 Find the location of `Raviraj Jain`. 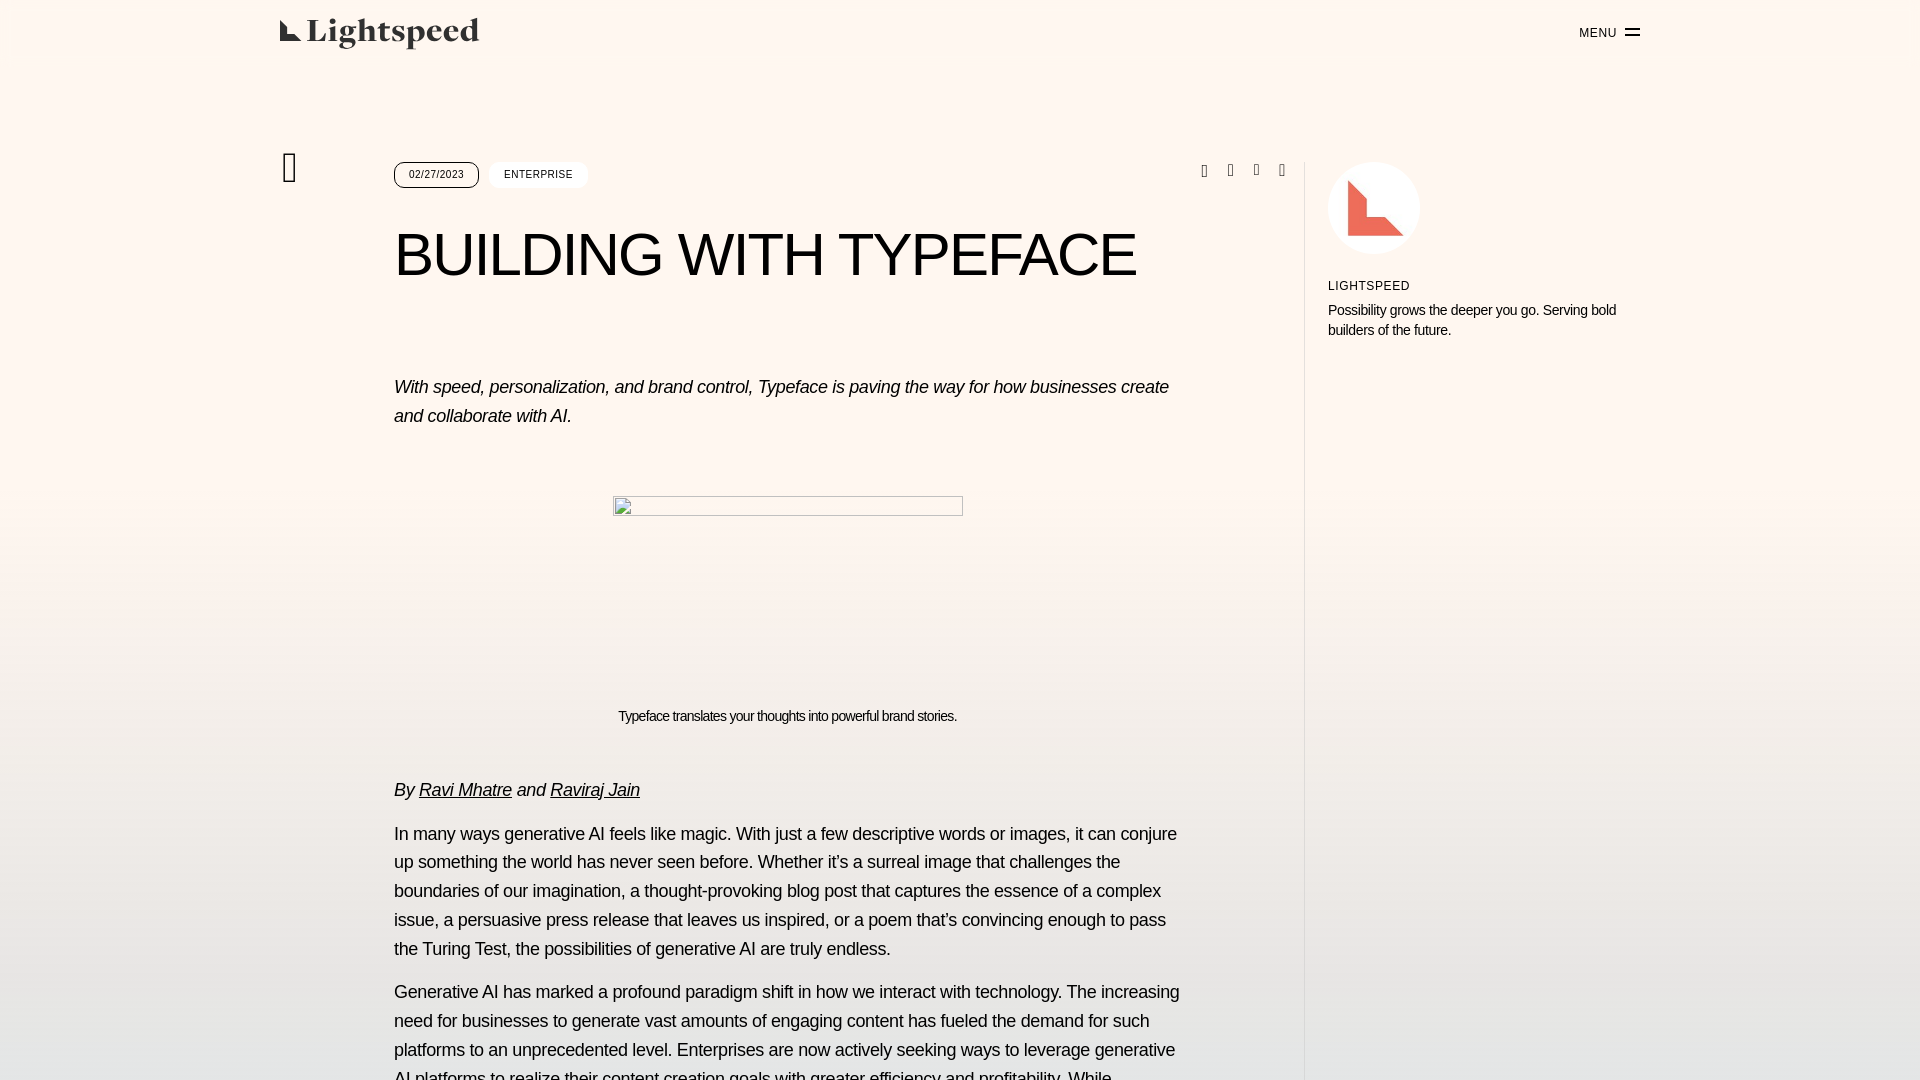

Raviraj Jain is located at coordinates (594, 790).